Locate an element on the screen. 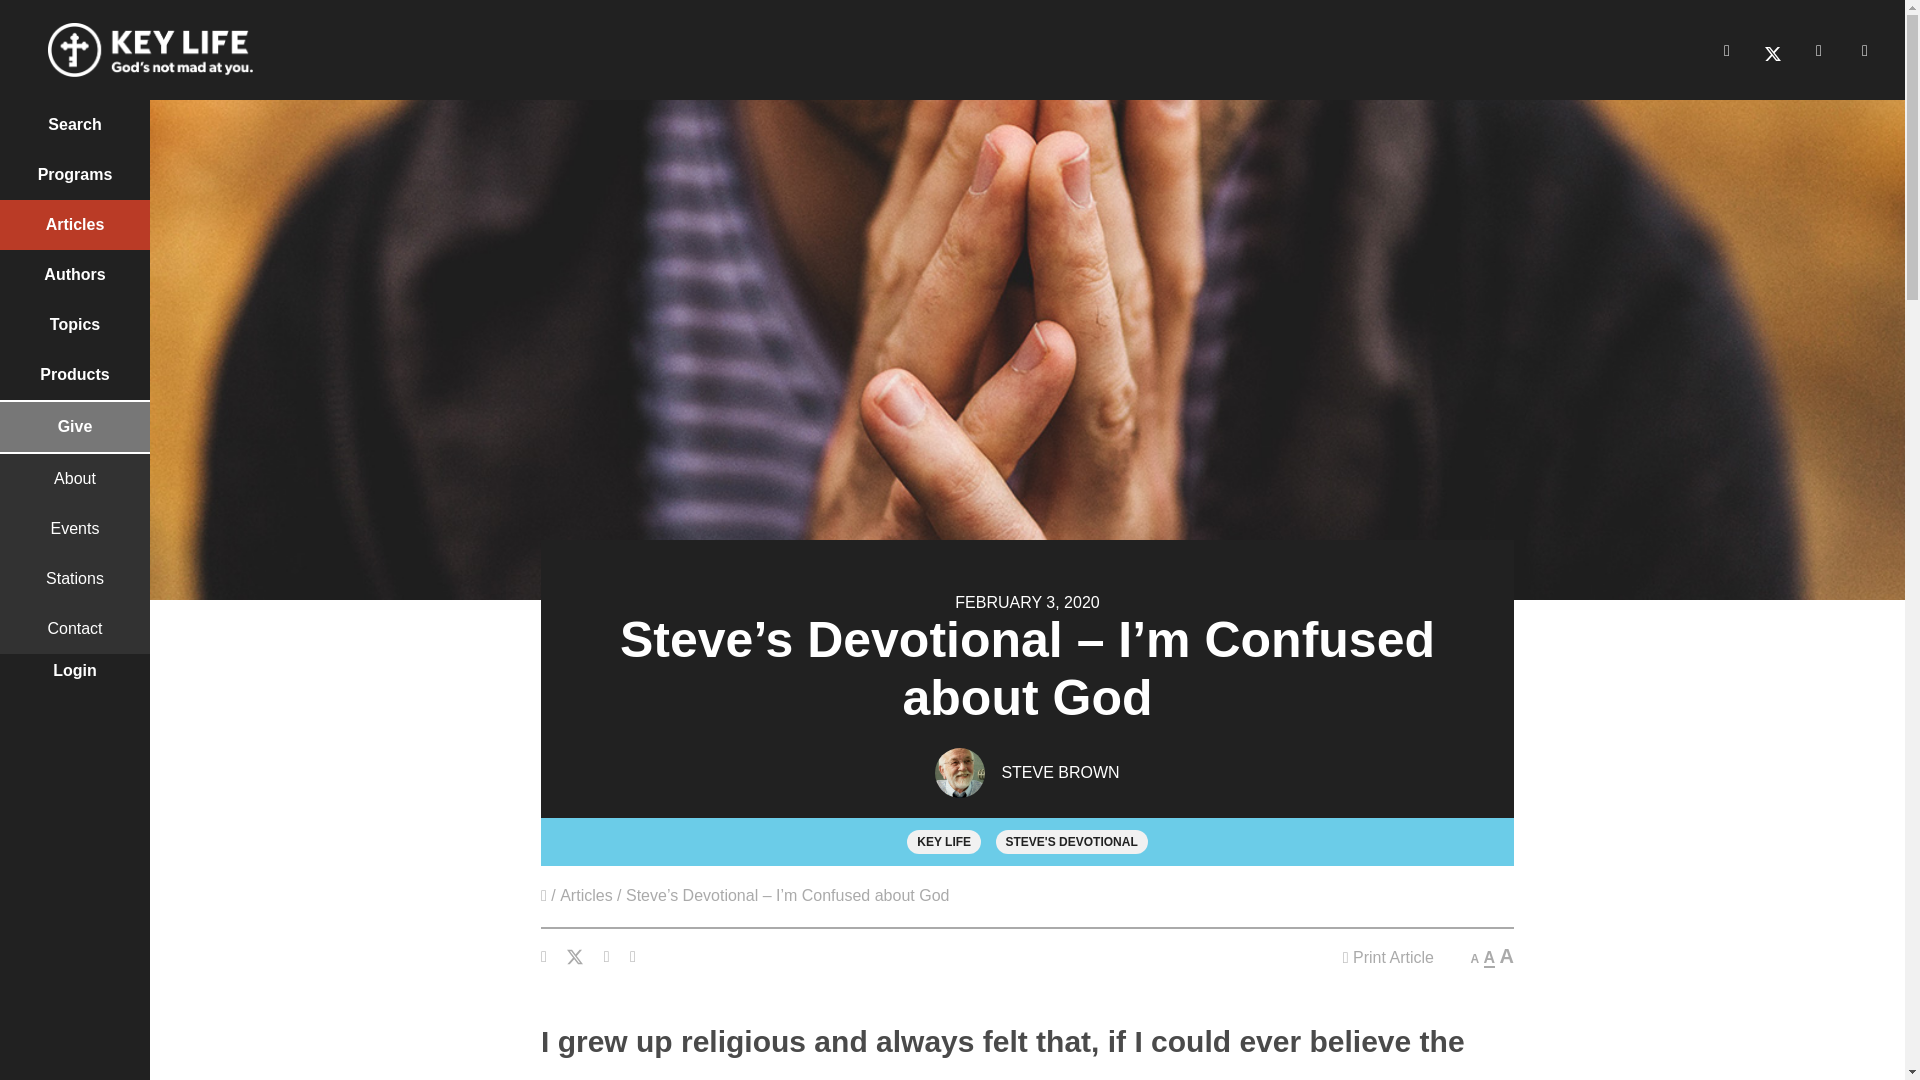  Articles is located at coordinates (586, 896).